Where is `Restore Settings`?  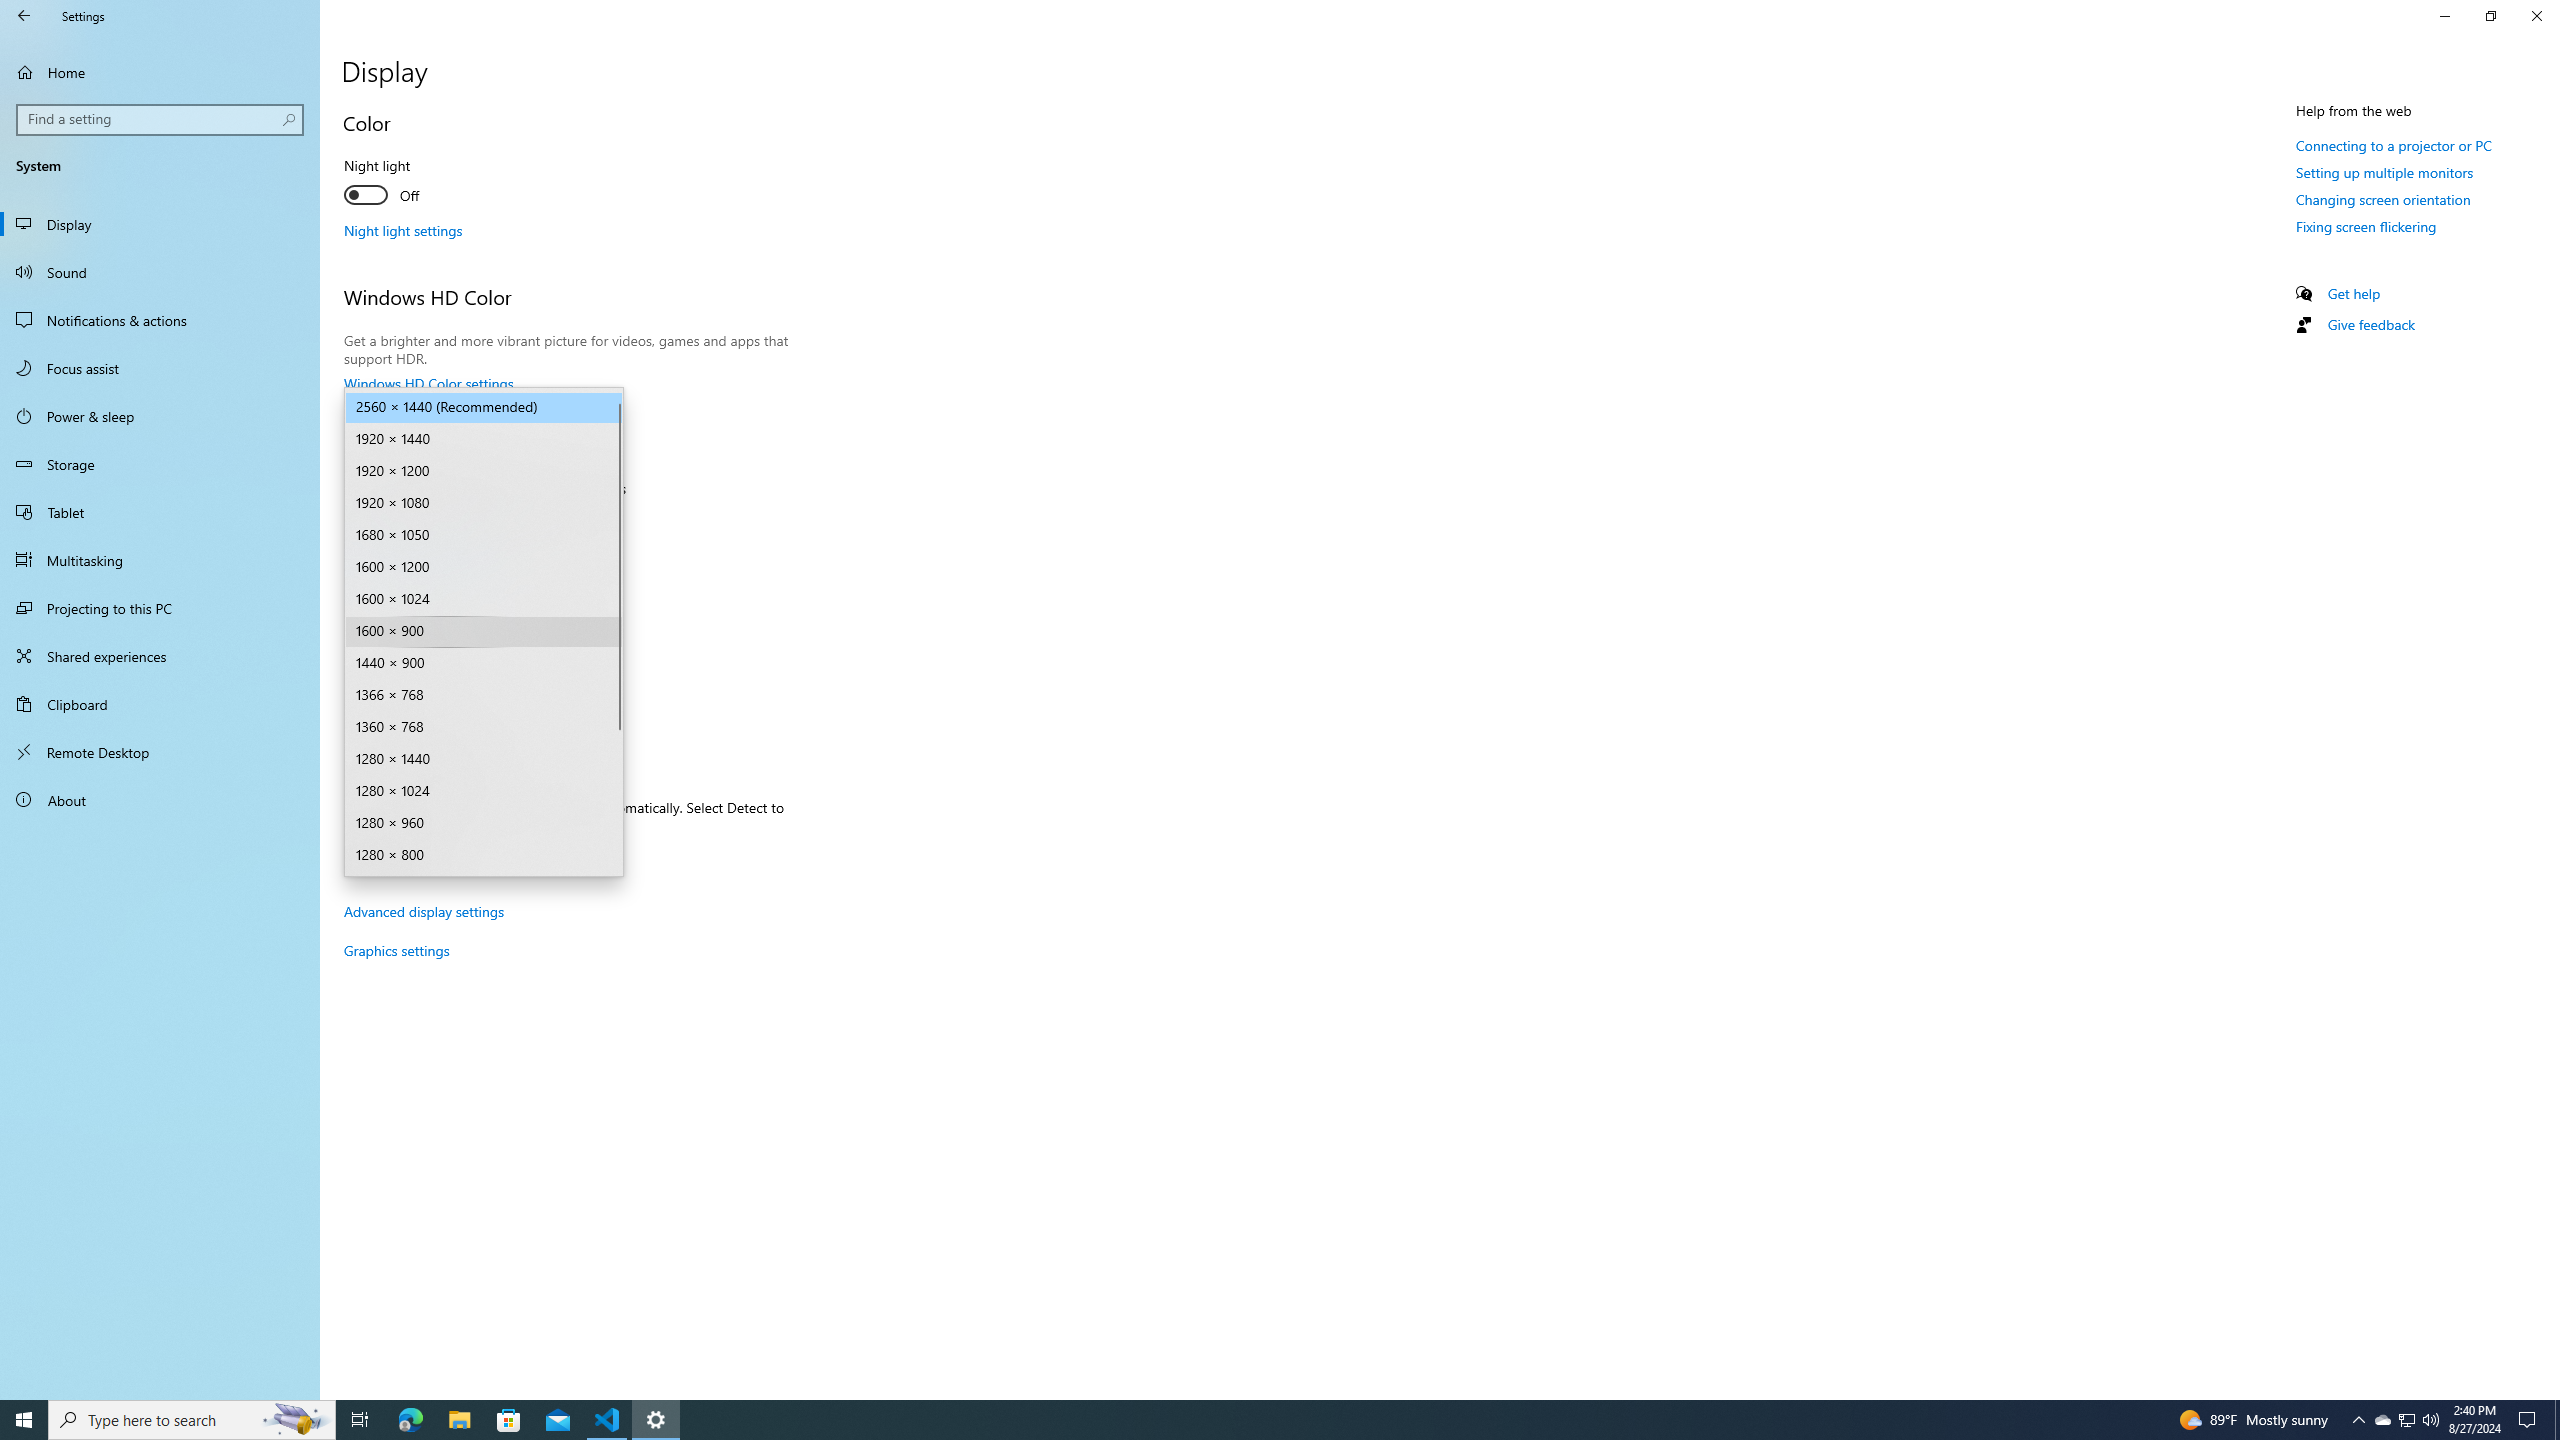
Restore Settings is located at coordinates (2490, 16).